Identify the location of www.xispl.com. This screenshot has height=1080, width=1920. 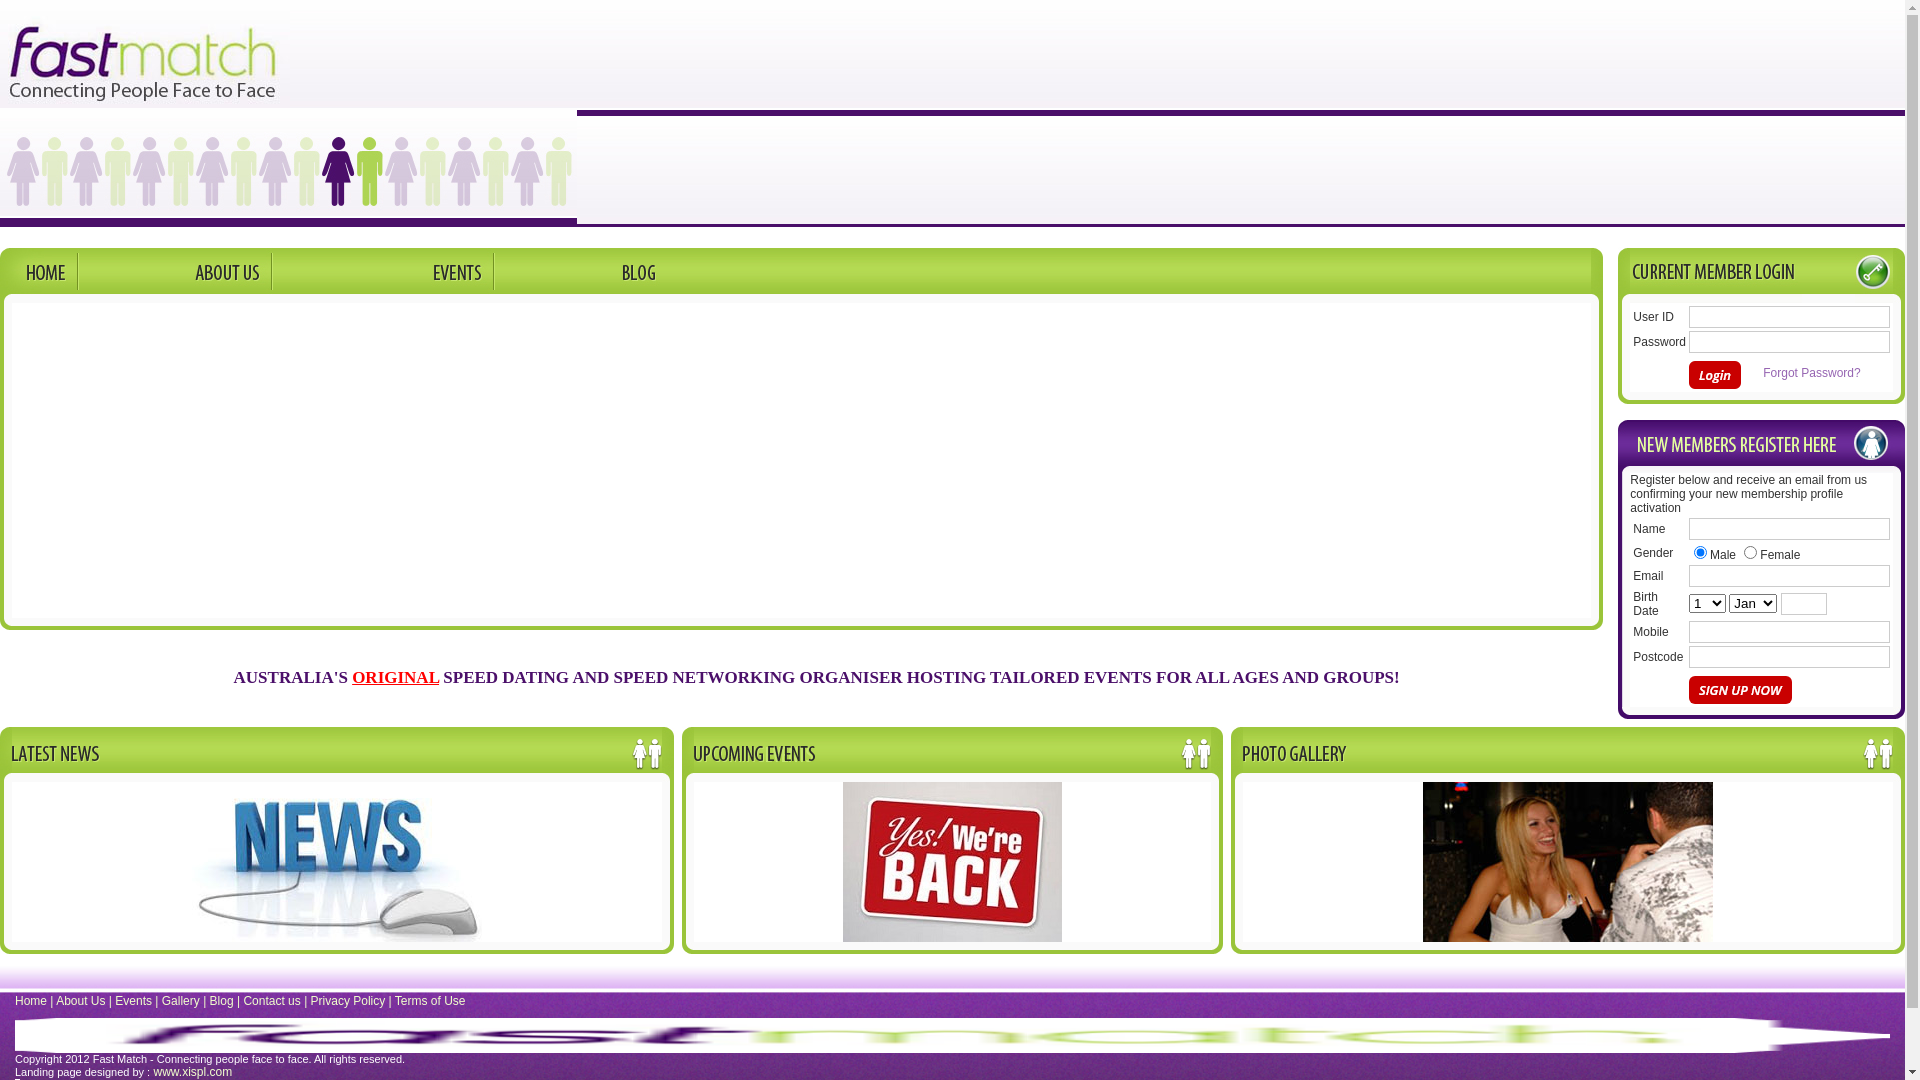
(194, 1060).